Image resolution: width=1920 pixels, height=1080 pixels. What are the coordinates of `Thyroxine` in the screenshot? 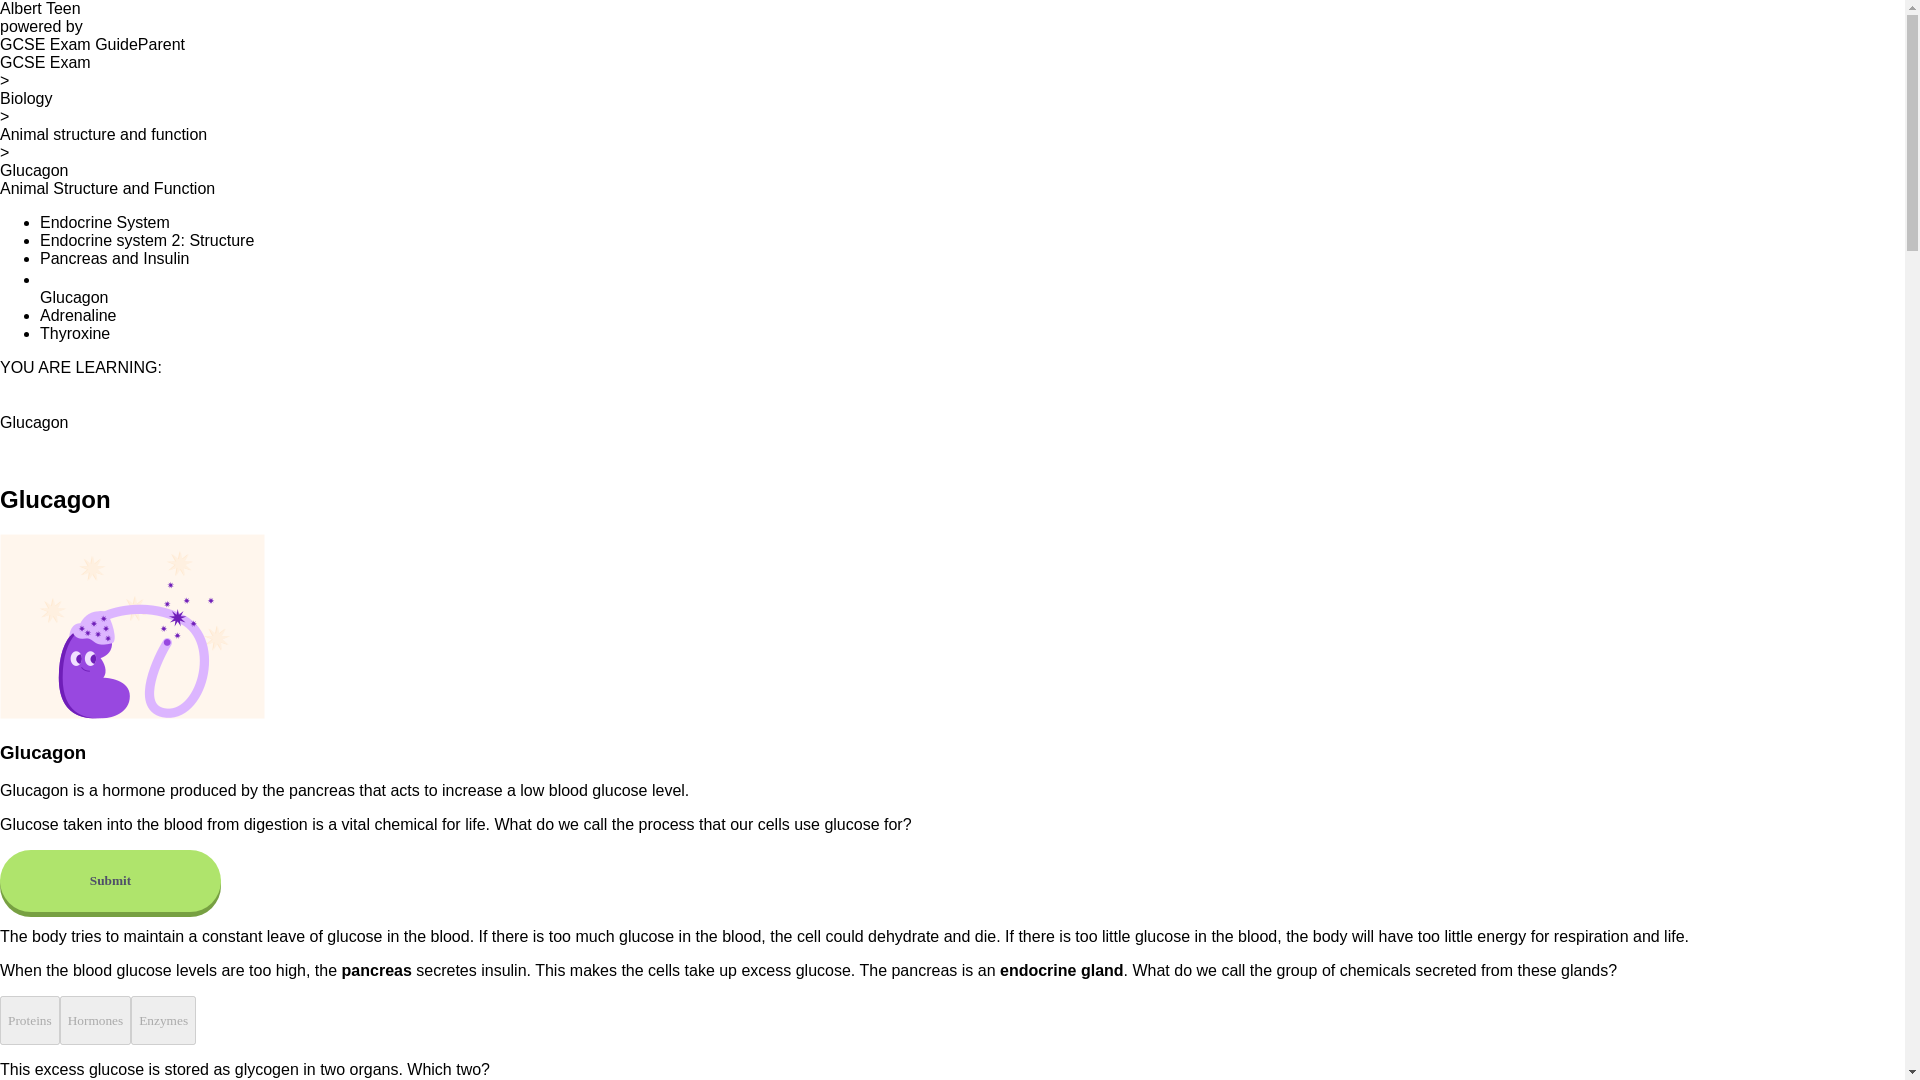 It's located at (74, 334).